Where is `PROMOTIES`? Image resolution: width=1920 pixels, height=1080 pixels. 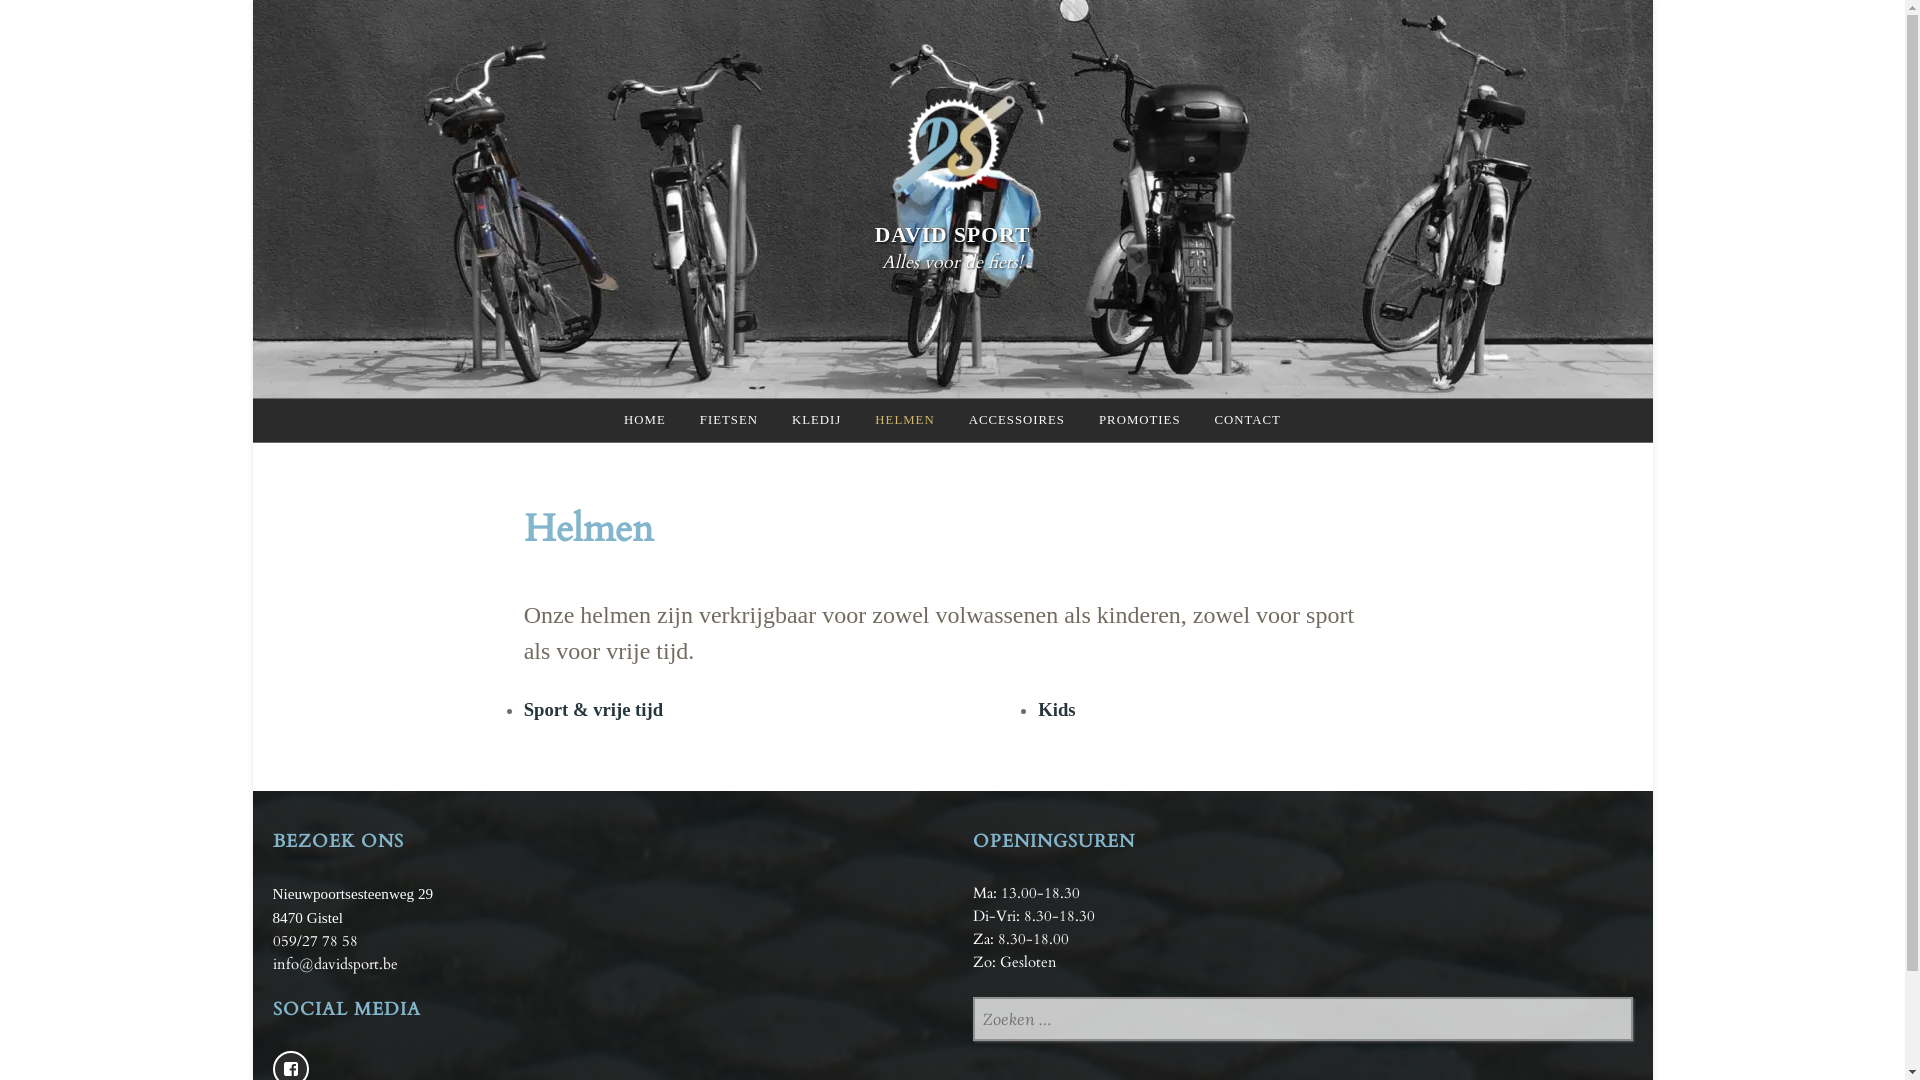 PROMOTIES is located at coordinates (1140, 420).